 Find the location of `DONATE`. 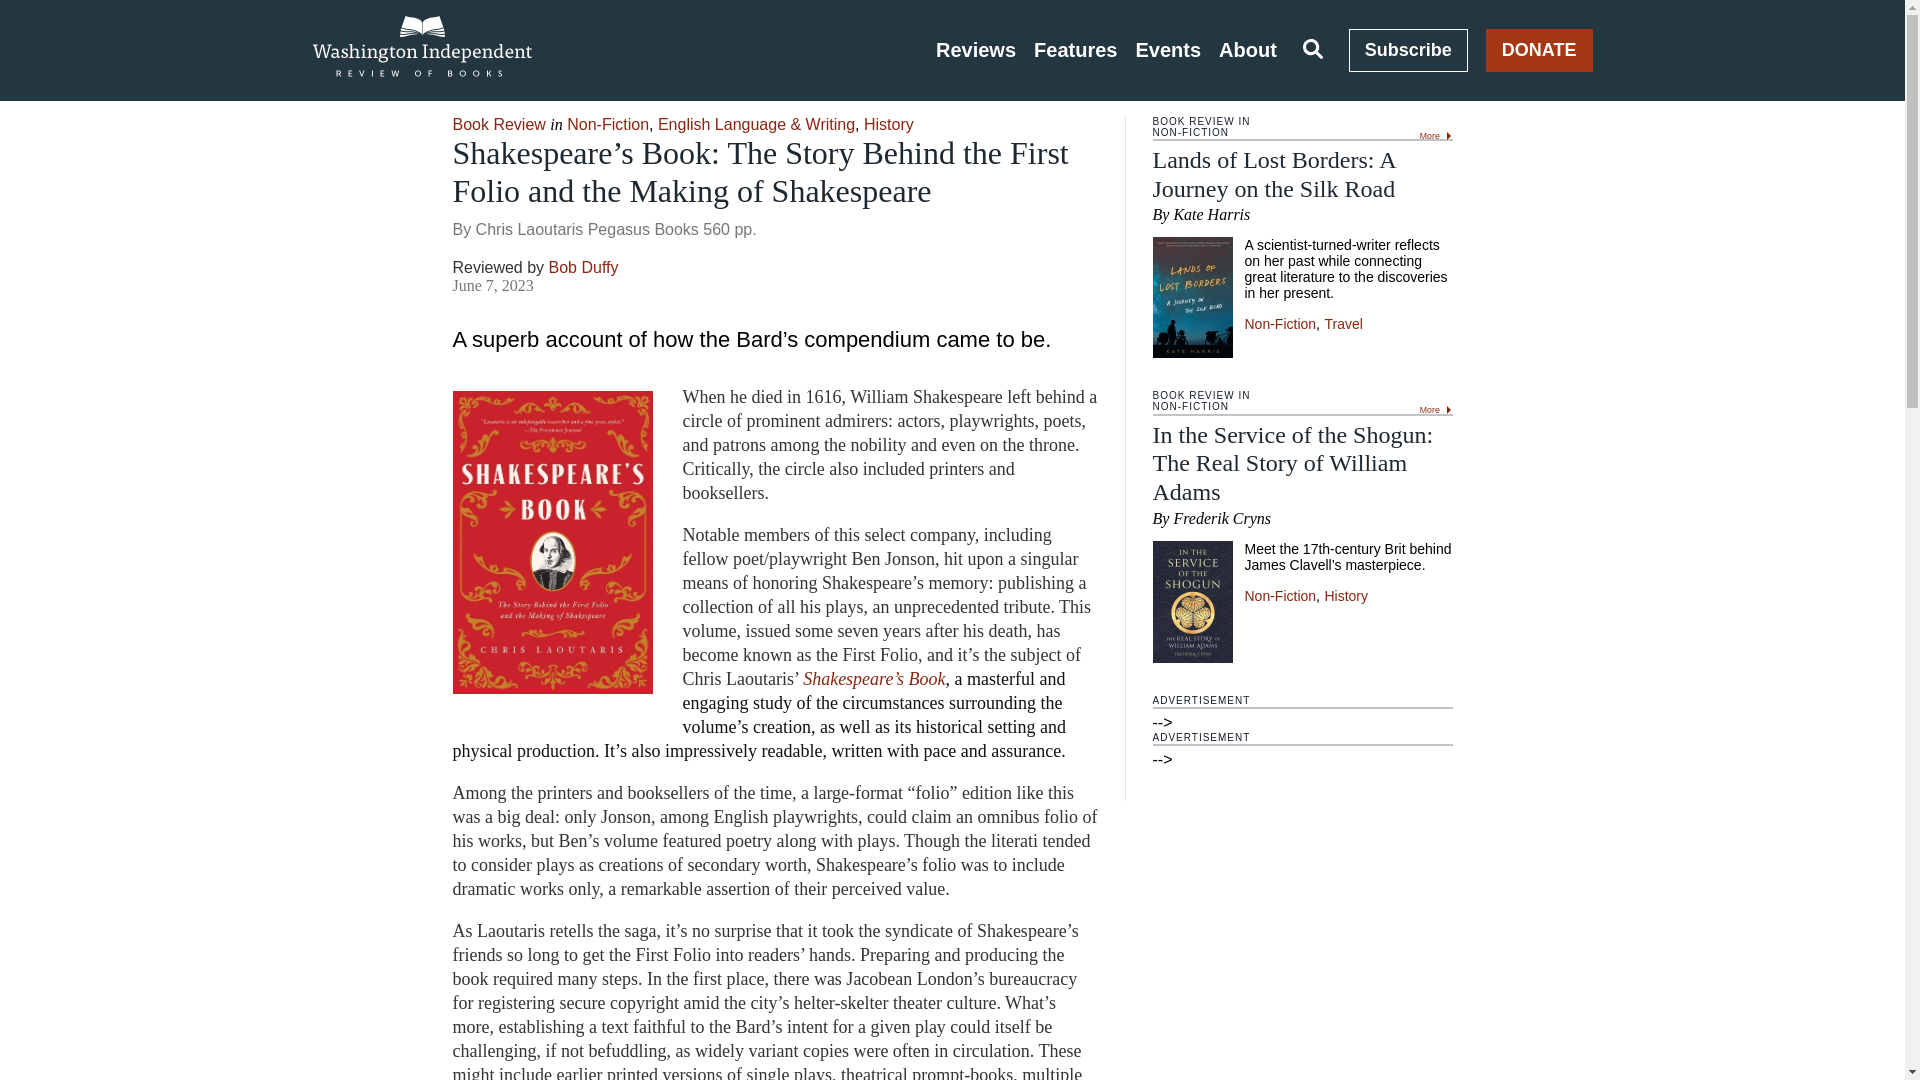

DONATE is located at coordinates (1540, 50).